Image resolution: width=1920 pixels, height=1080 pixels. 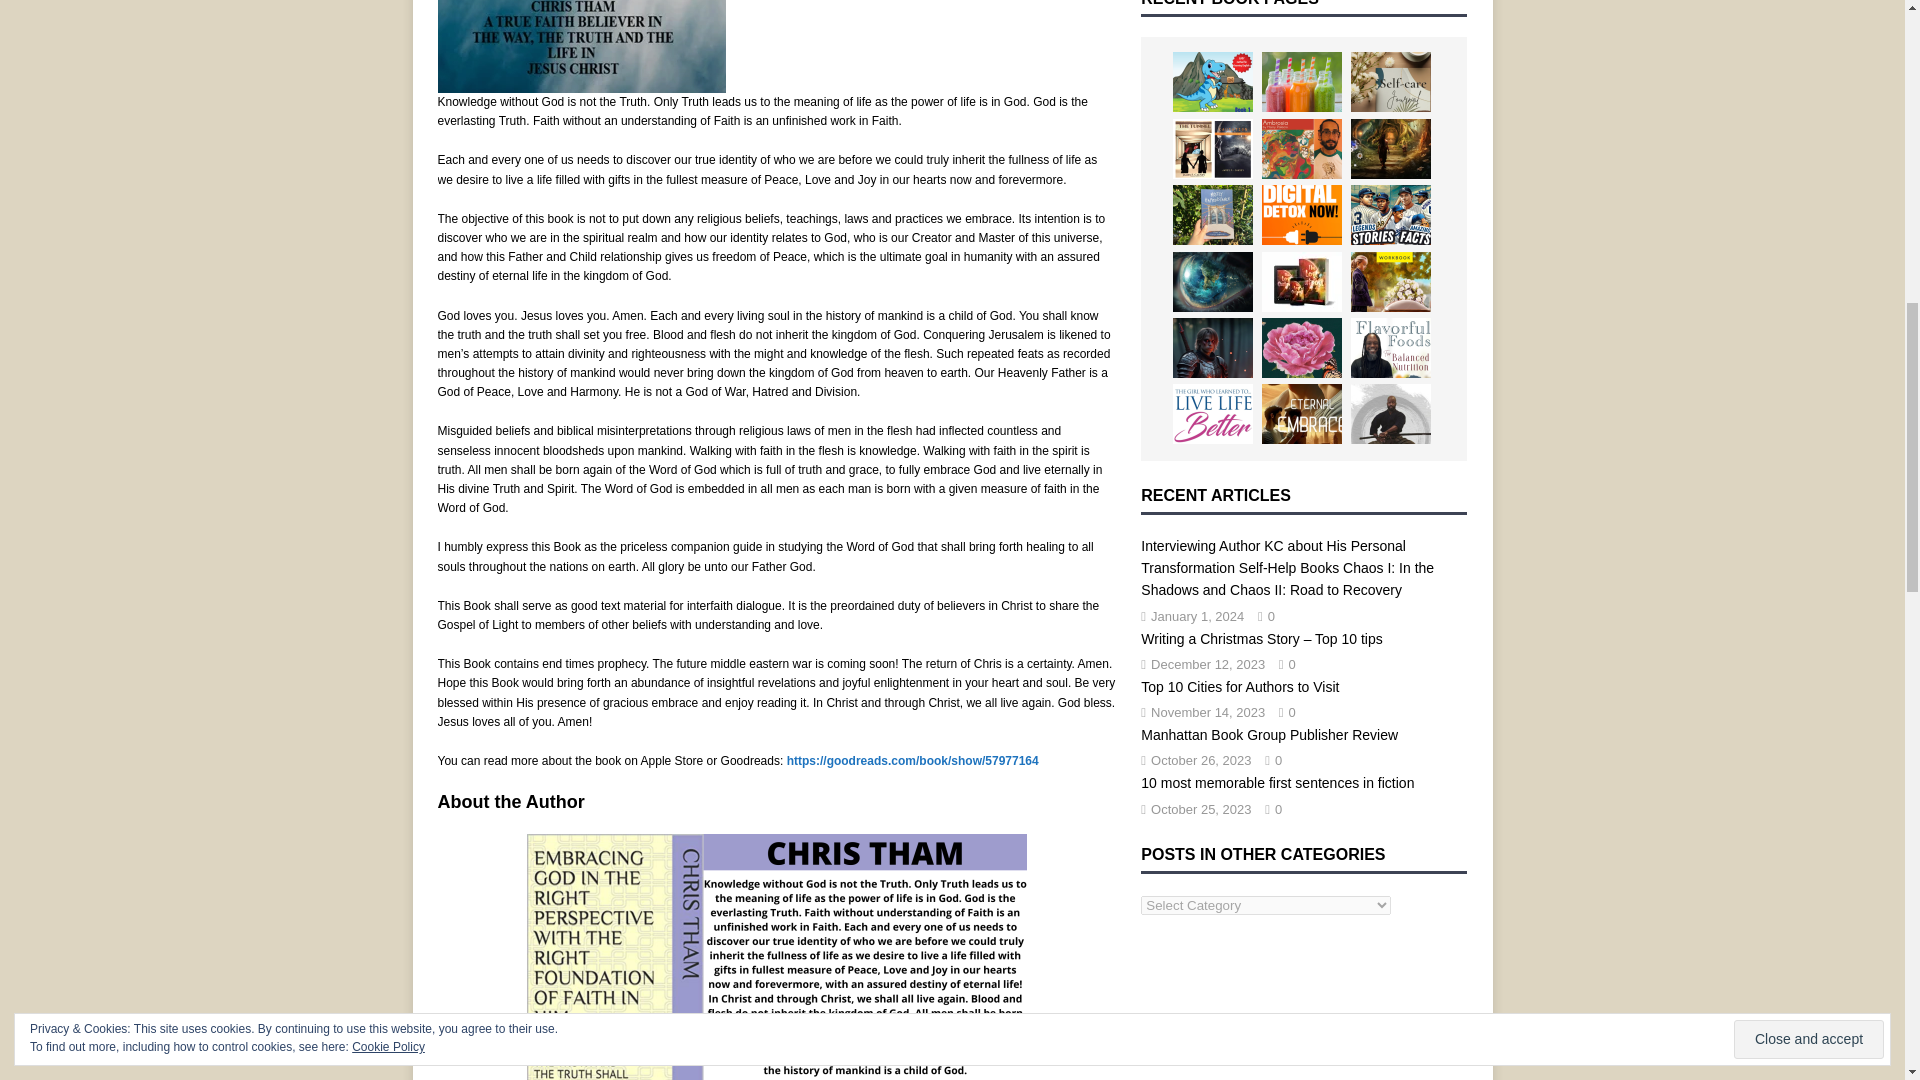 What do you see at coordinates (1213, 82) in the screenshot?
I see `Dusty Goes to the Zoo!` at bounding box center [1213, 82].